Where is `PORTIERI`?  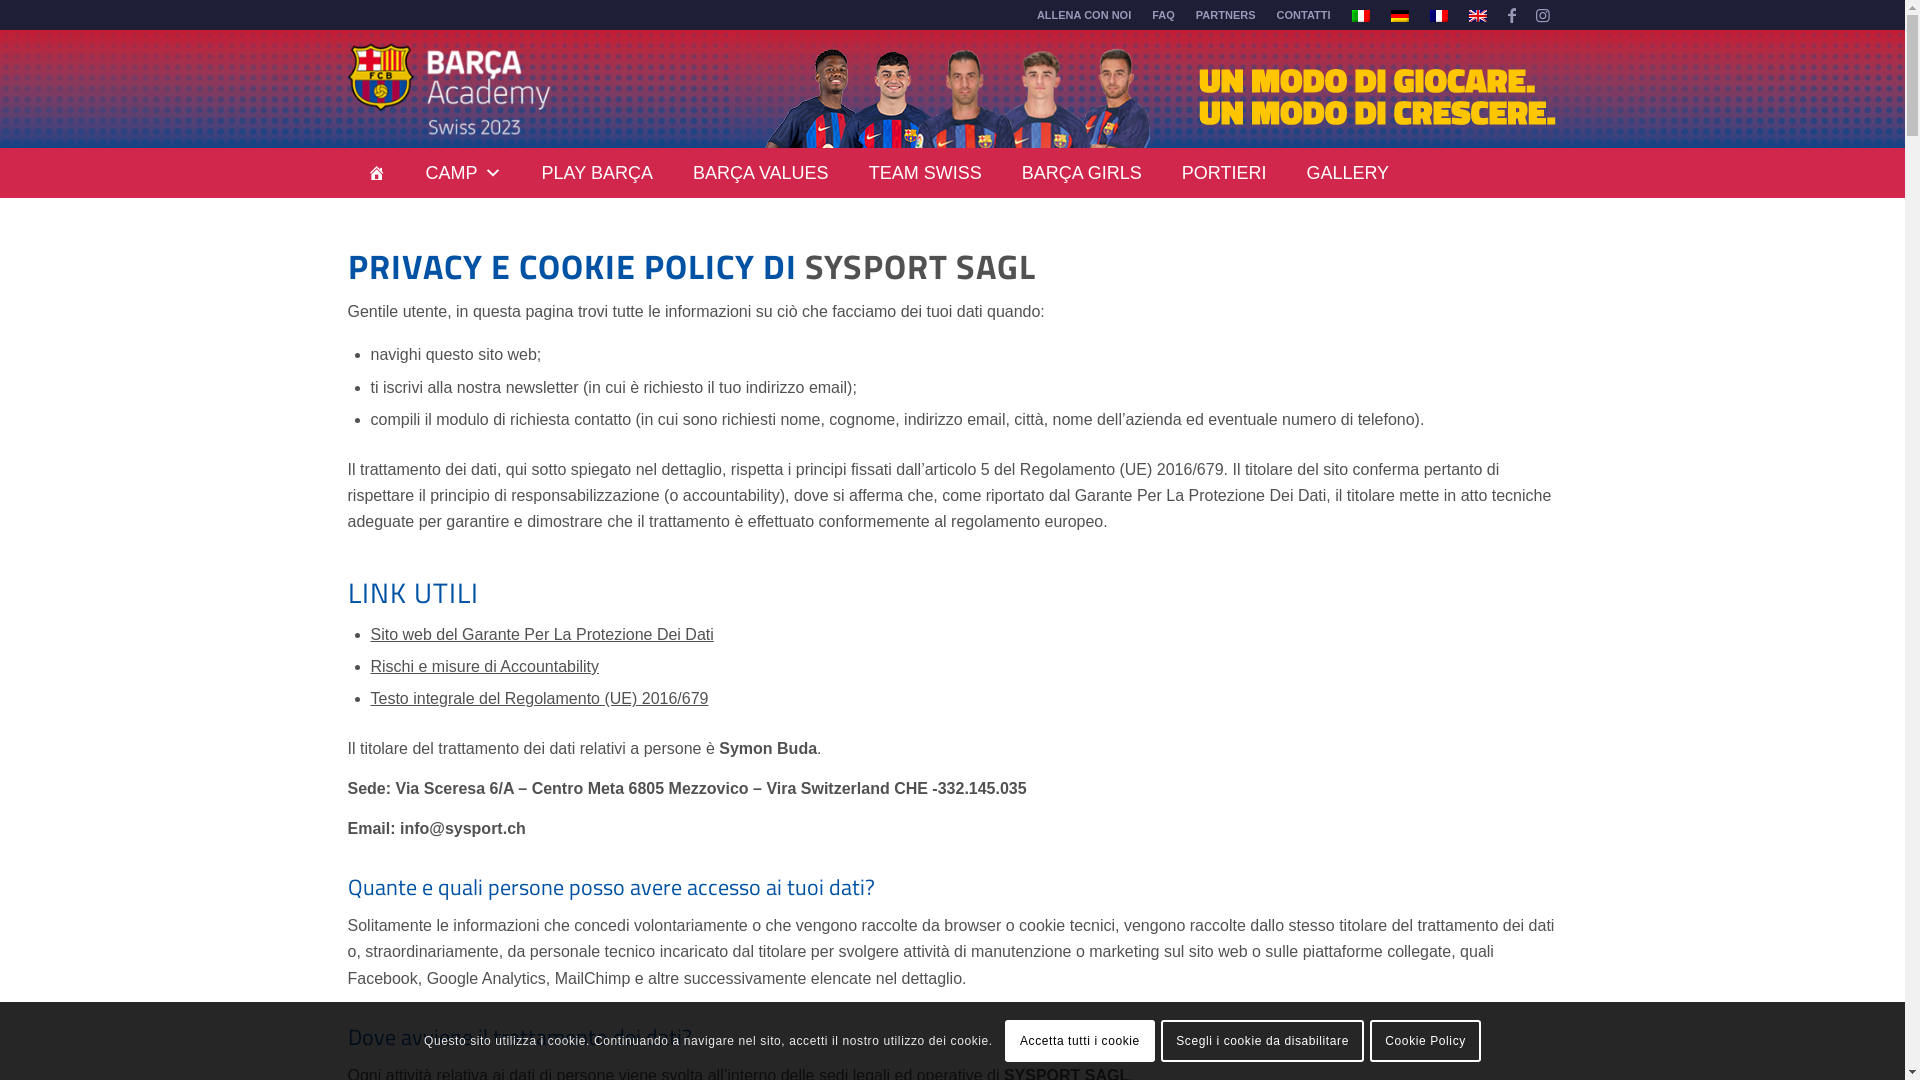 PORTIERI is located at coordinates (1224, 173).